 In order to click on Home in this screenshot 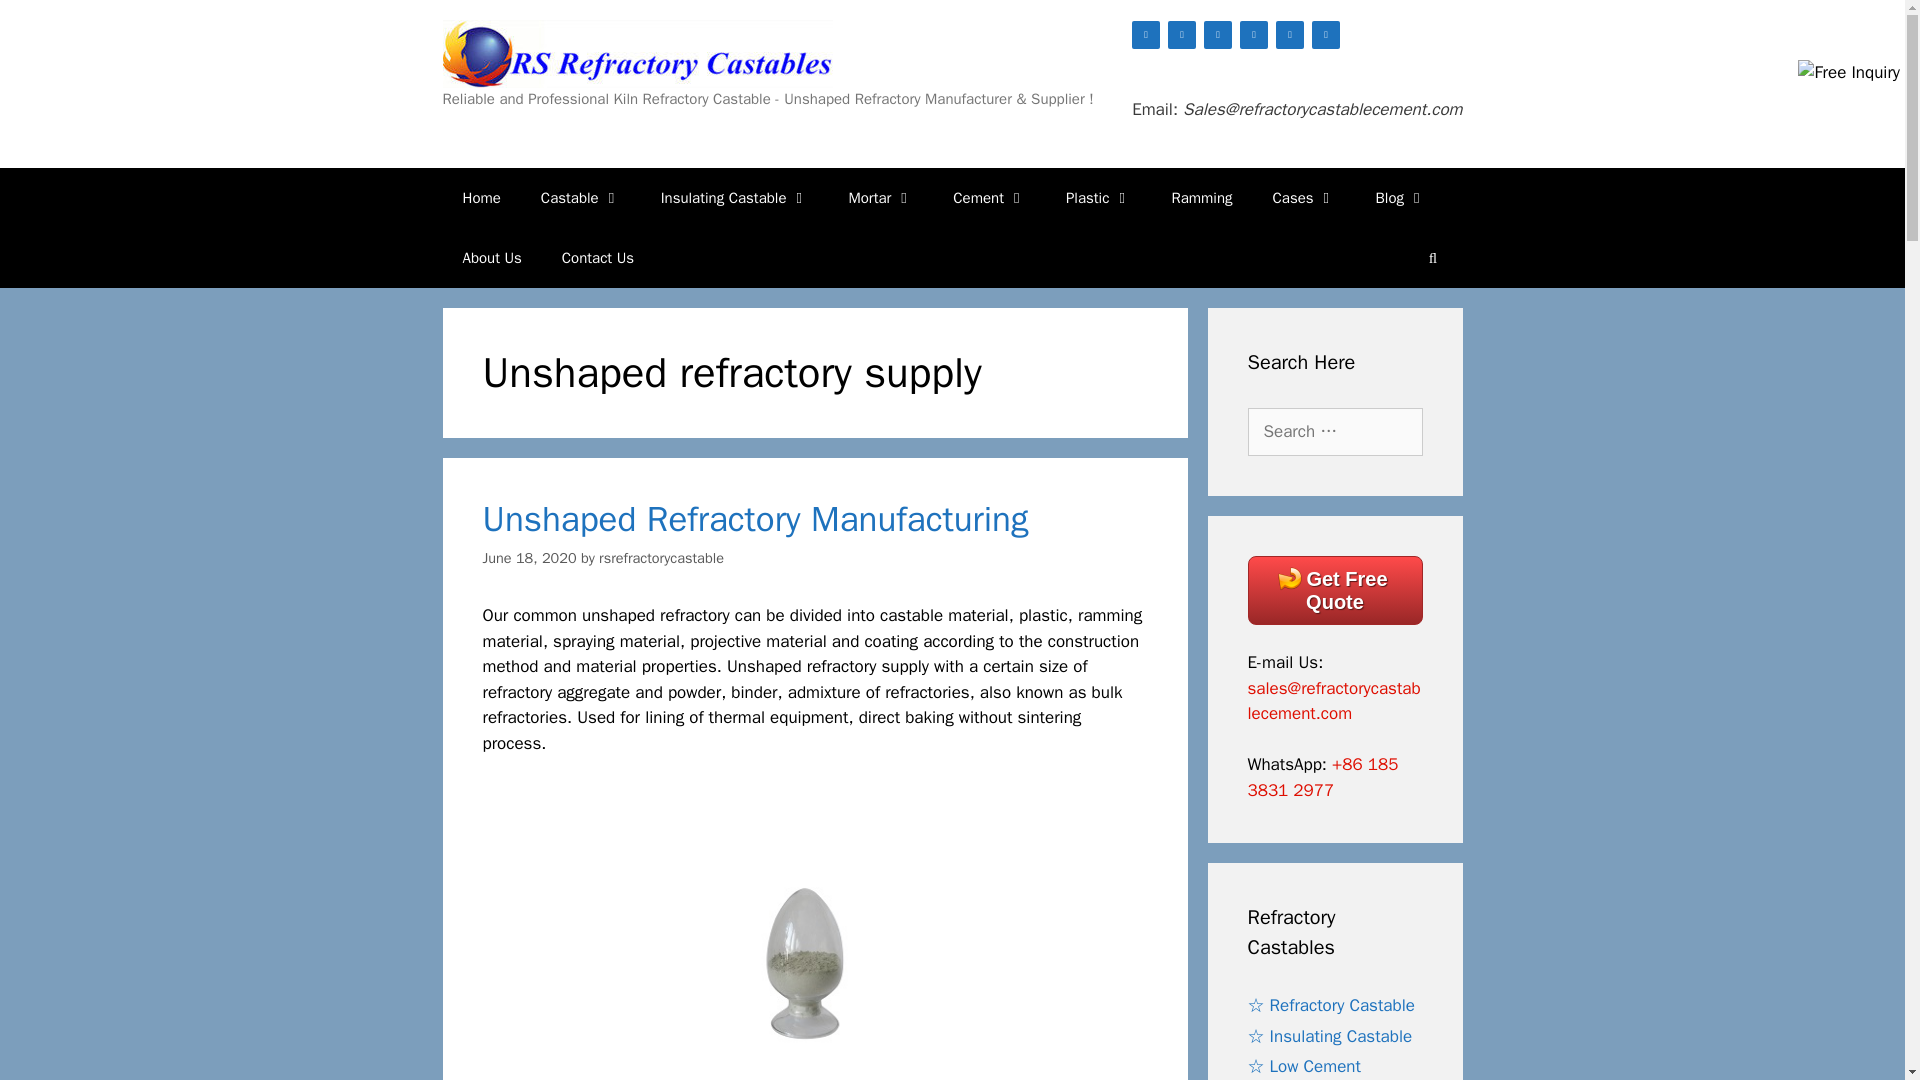, I will do `click(480, 198)`.